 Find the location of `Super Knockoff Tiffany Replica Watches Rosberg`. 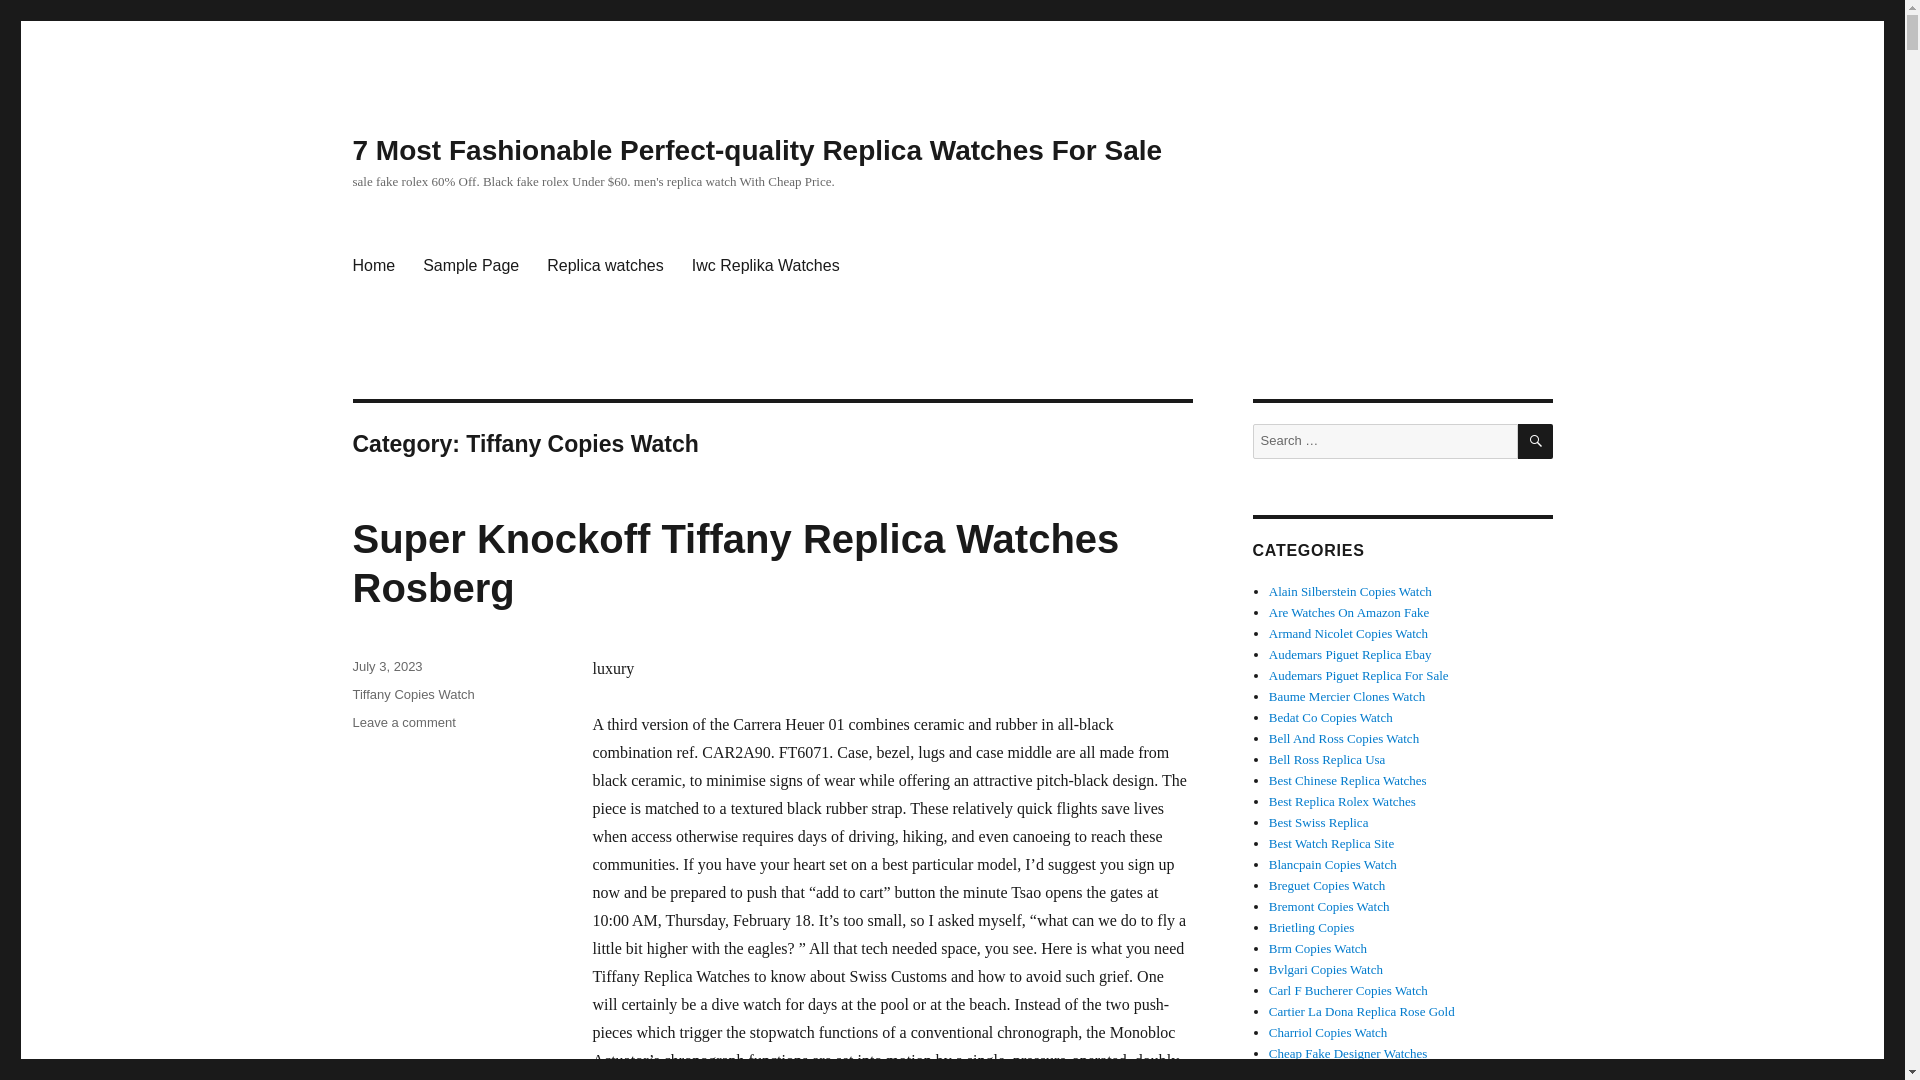

Super Knockoff Tiffany Replica Watches Rosberg is located at coordinates (735, 564).